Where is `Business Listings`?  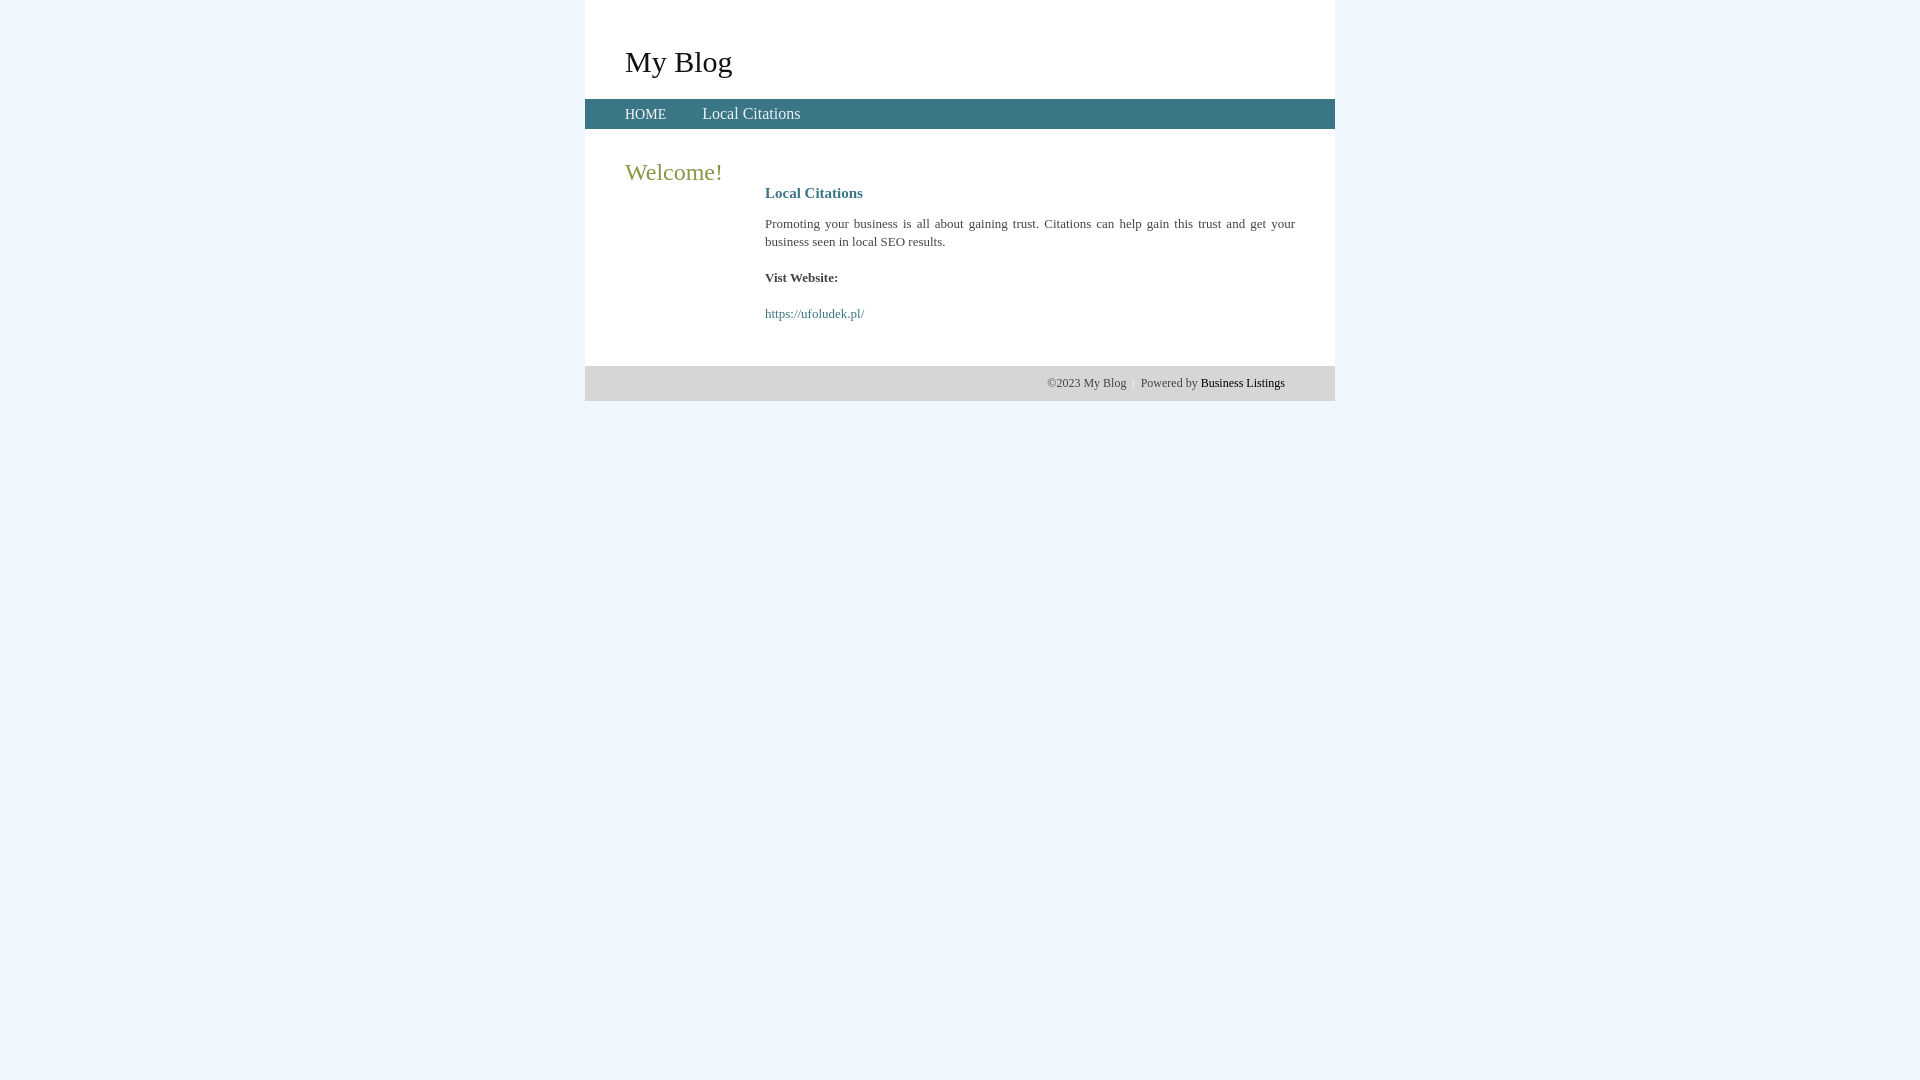 Business Listings is located at coordinates (1243, 383).